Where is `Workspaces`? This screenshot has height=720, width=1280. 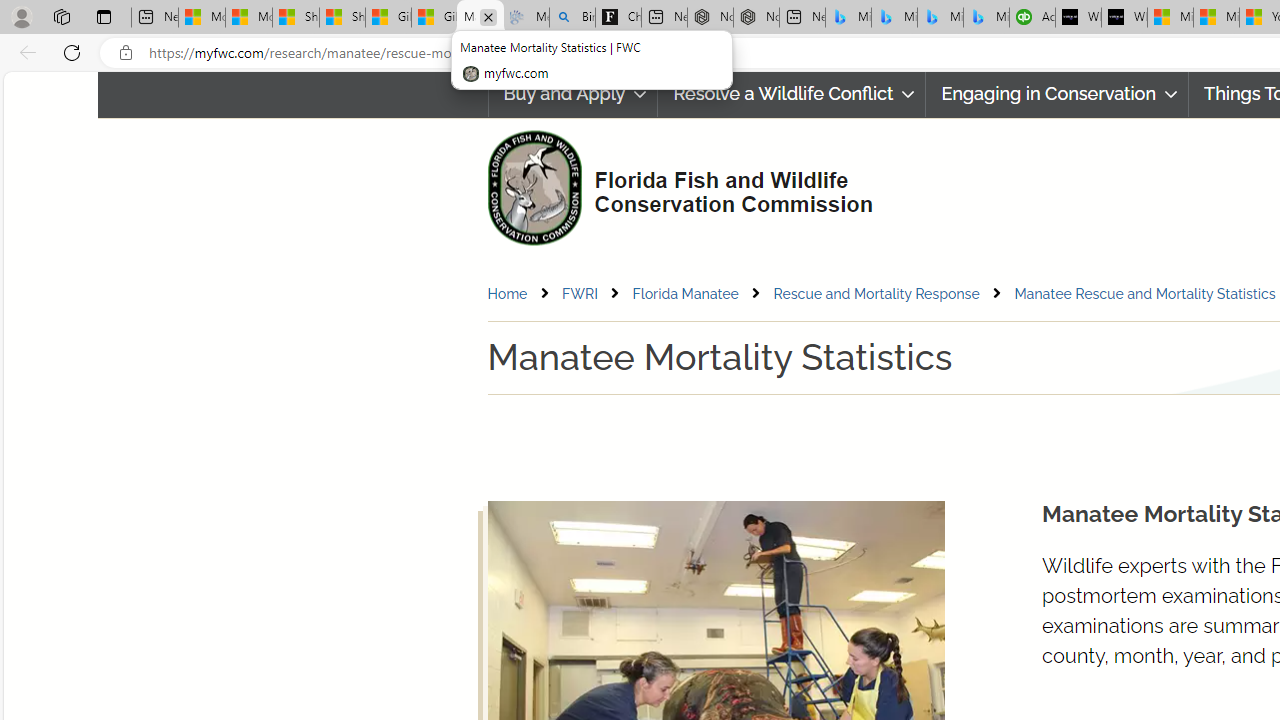
Workspaces is located at coordinates (61, 16).